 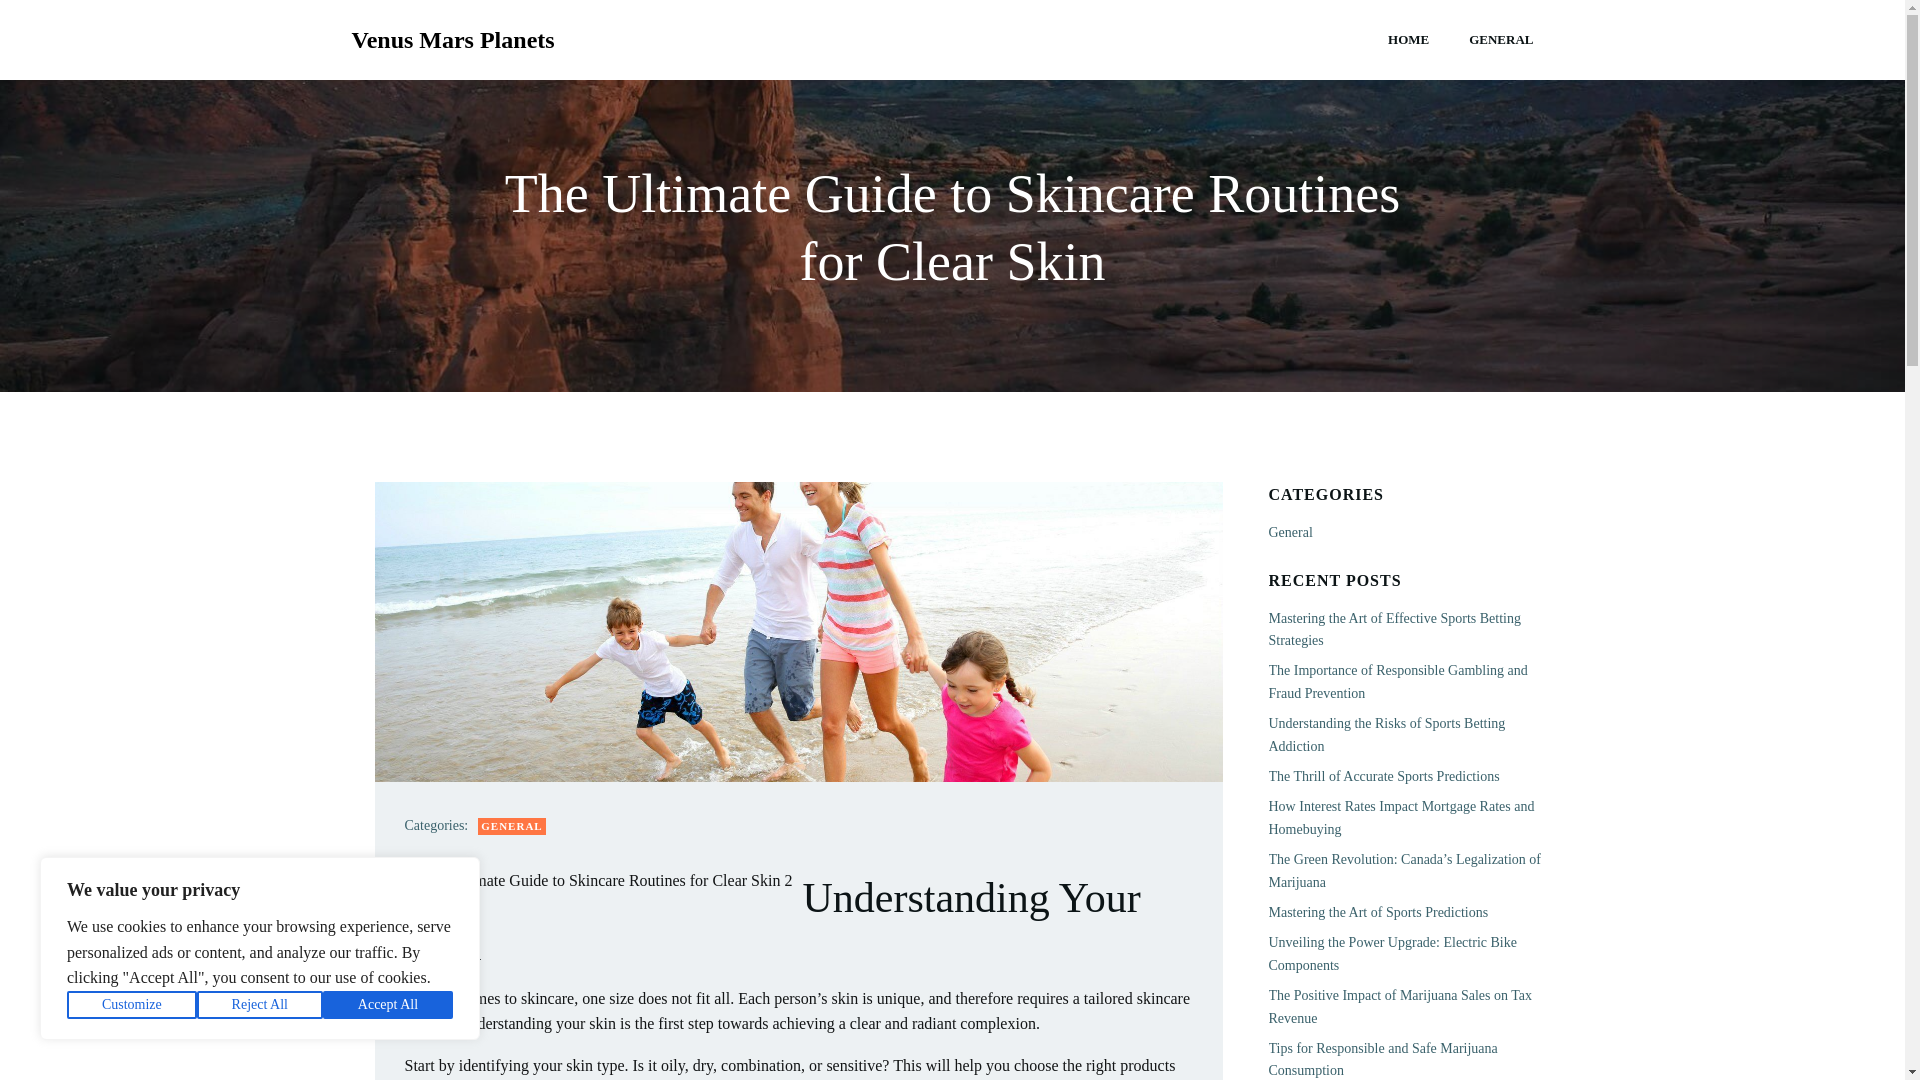 What do you see at coordinates (132, 1005) in the screenshot?
I see `Customize` at bounding box center [132, 1005].